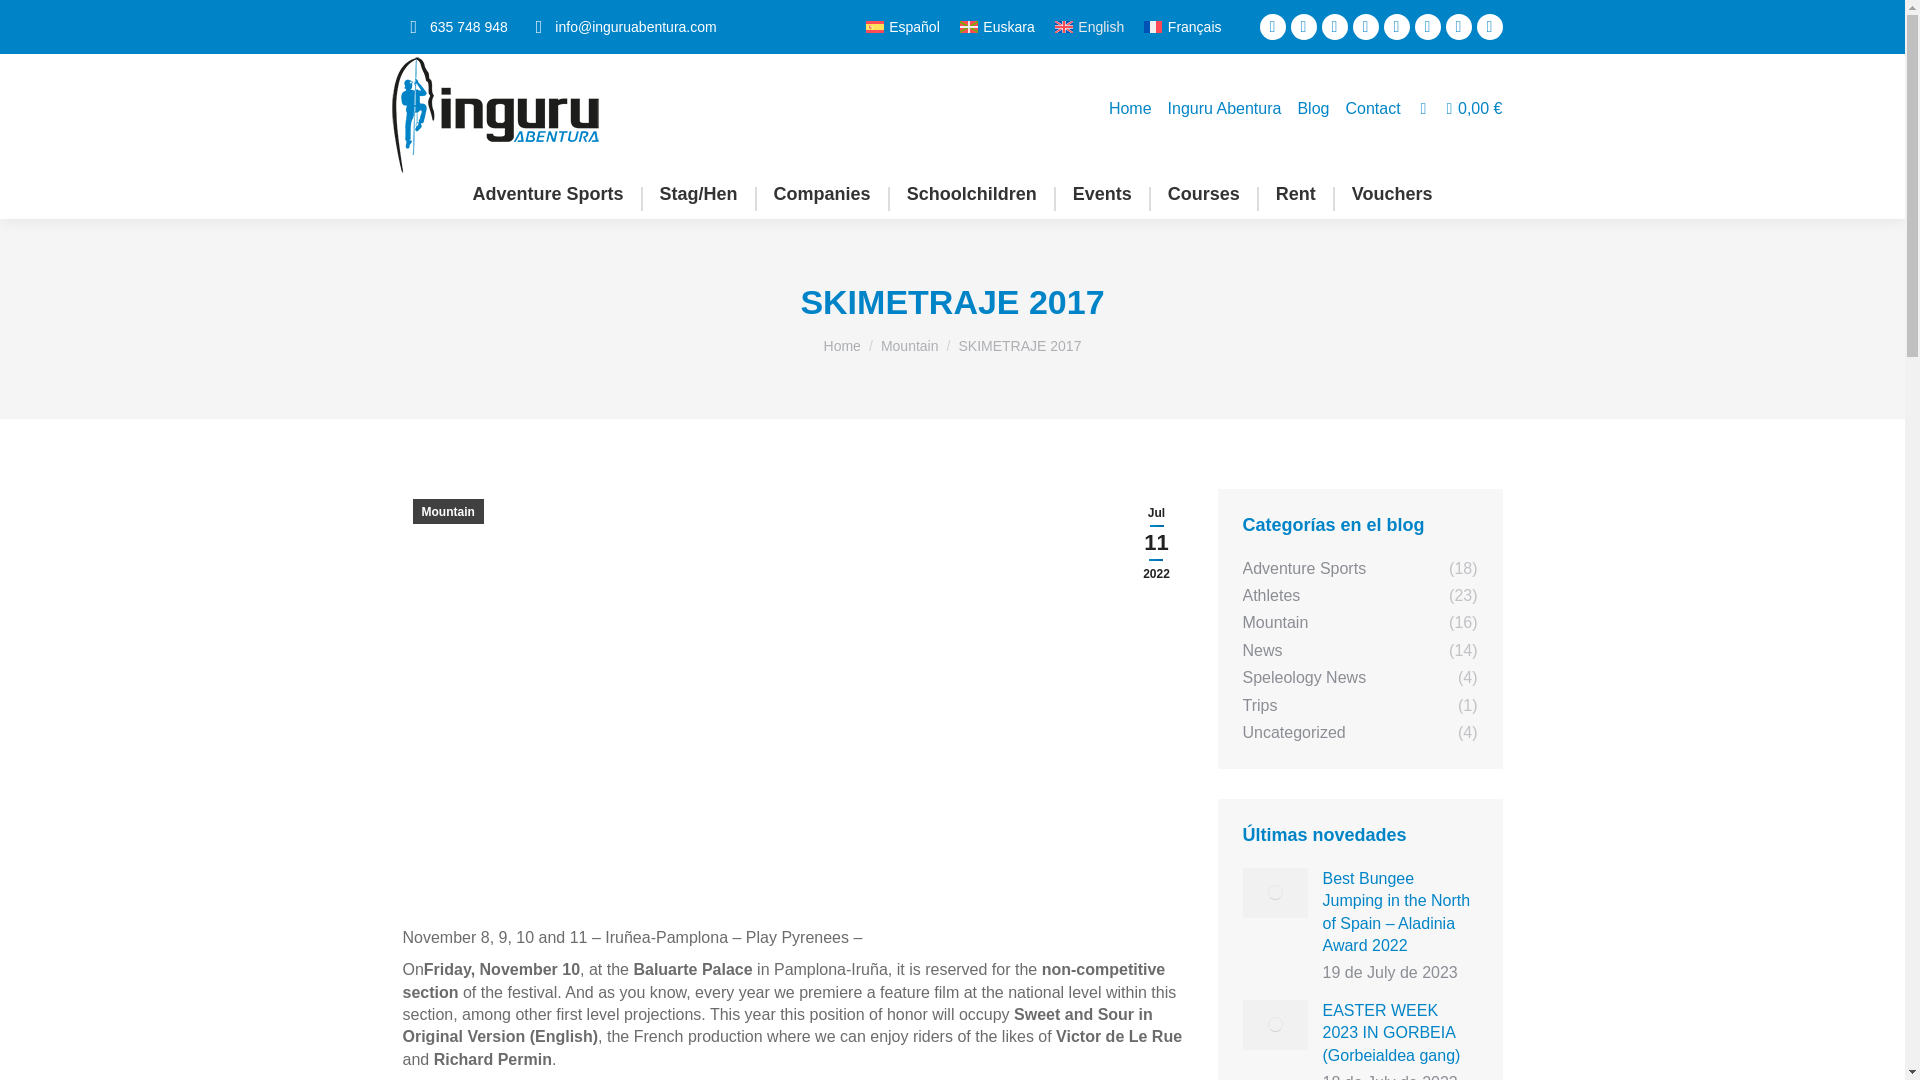  Describe the element at coordinates (1272, 26) in the screenshot. I see `Facebook page opens in new window` at that location.